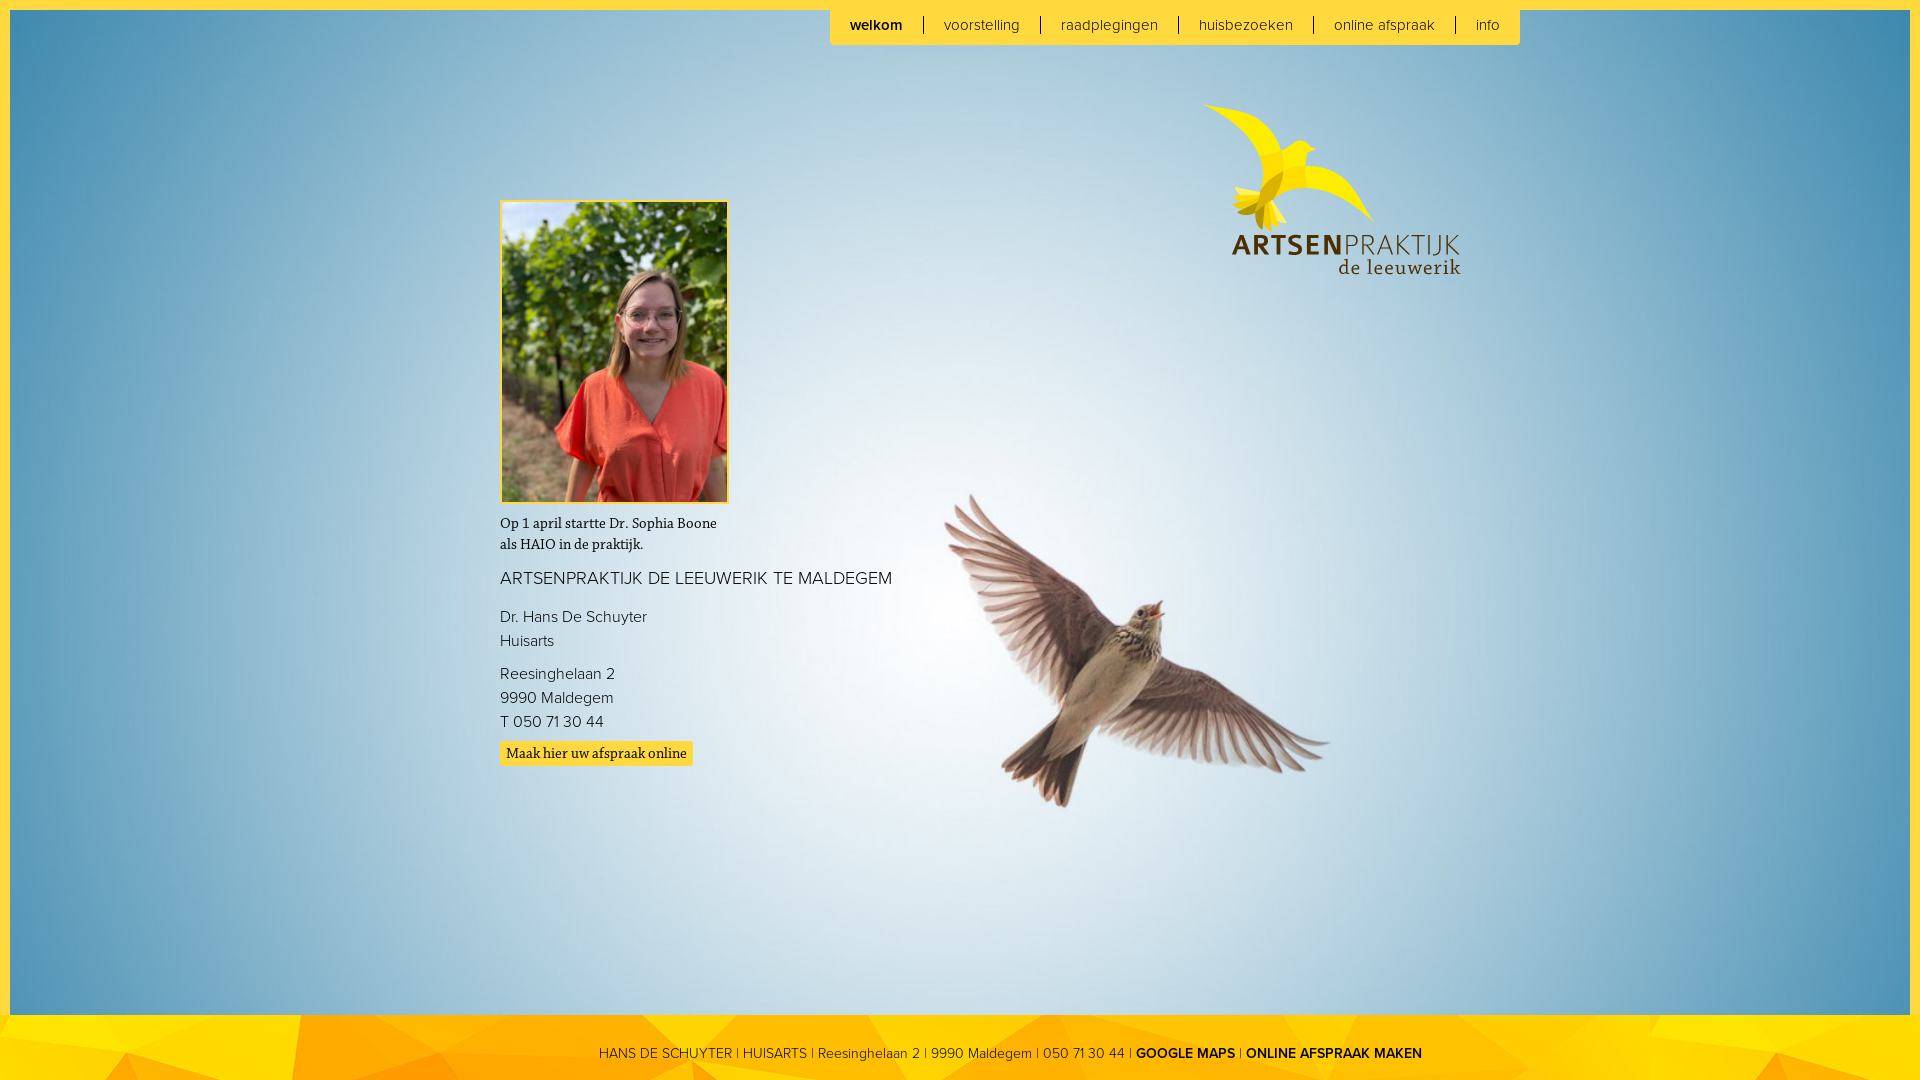  Describe the element at coordinates (1332, 188) in the screenshot. I see `ARTSENPRAKTIJK DE LEEUWERIK` at that location.